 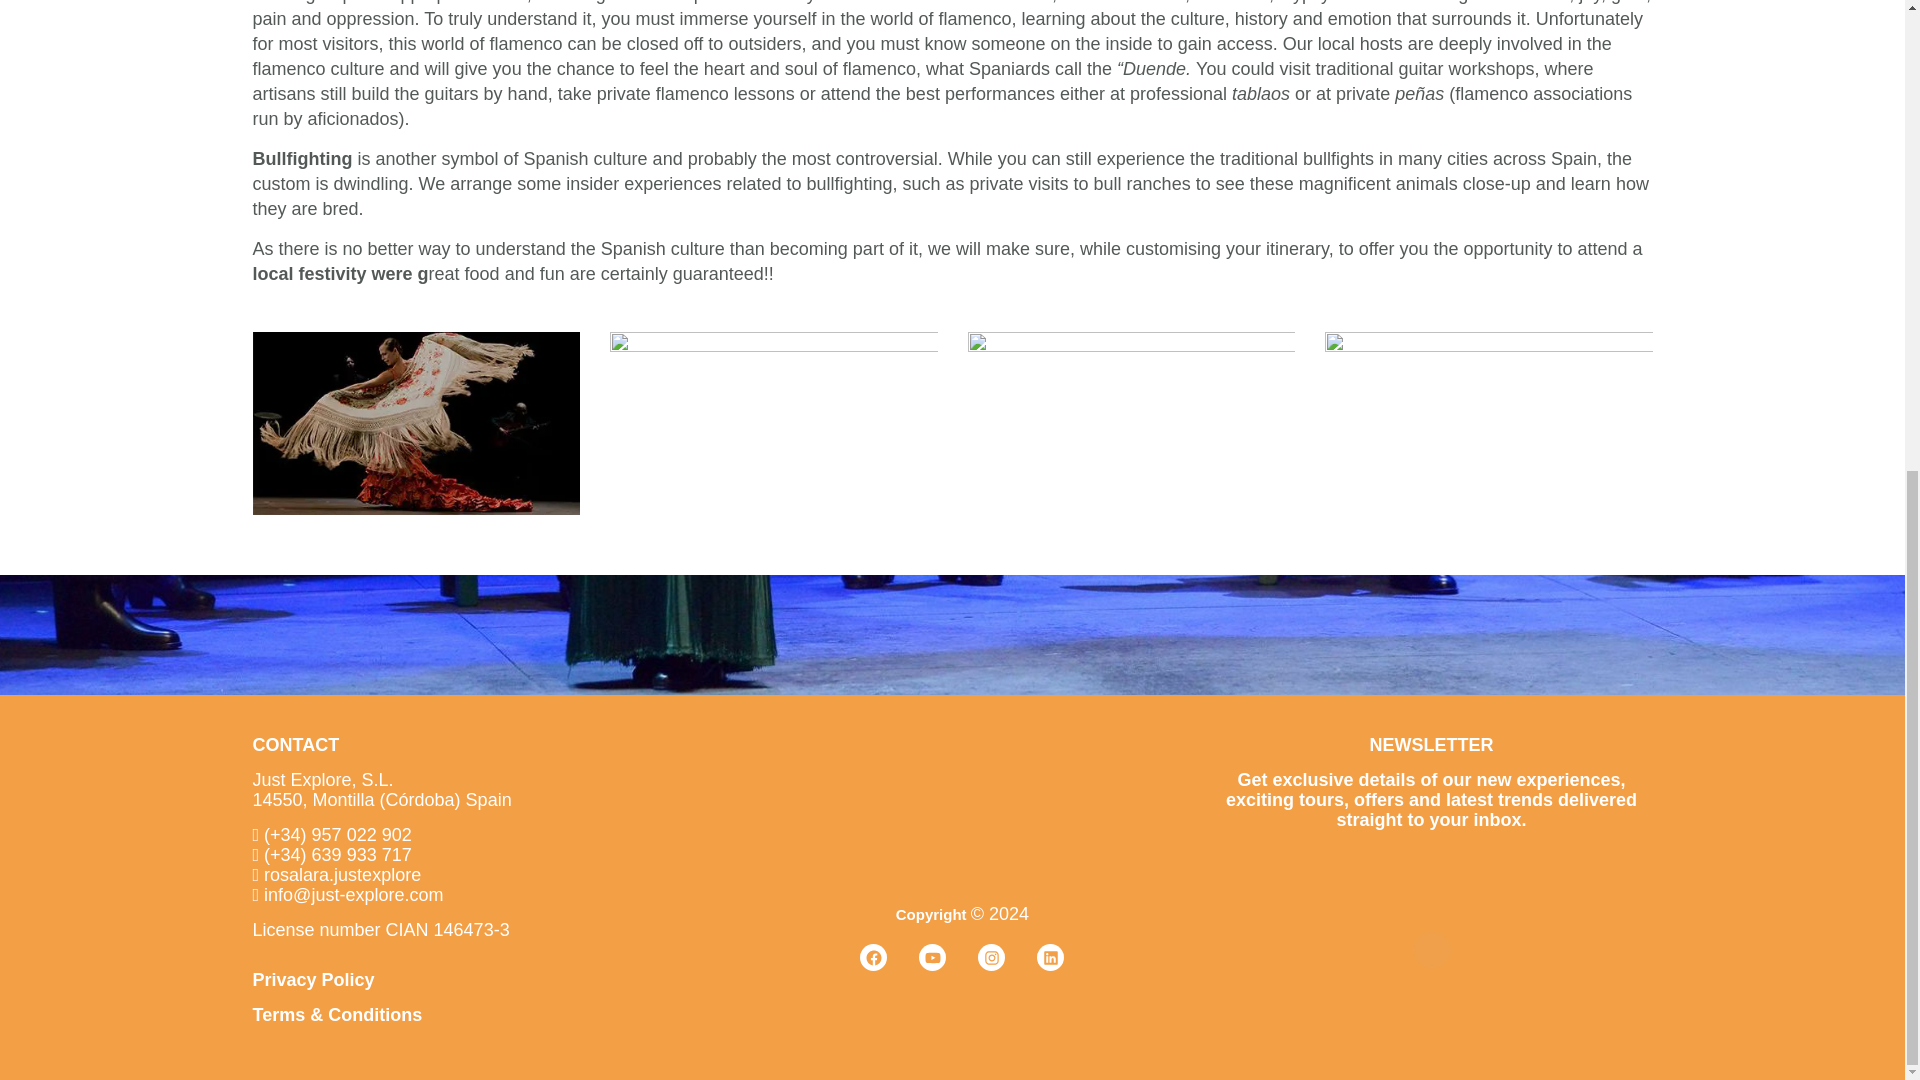 What do you see at coordinates (1488, 422) in the screenshot?
I see `4` at bounding box center [1488, 422].